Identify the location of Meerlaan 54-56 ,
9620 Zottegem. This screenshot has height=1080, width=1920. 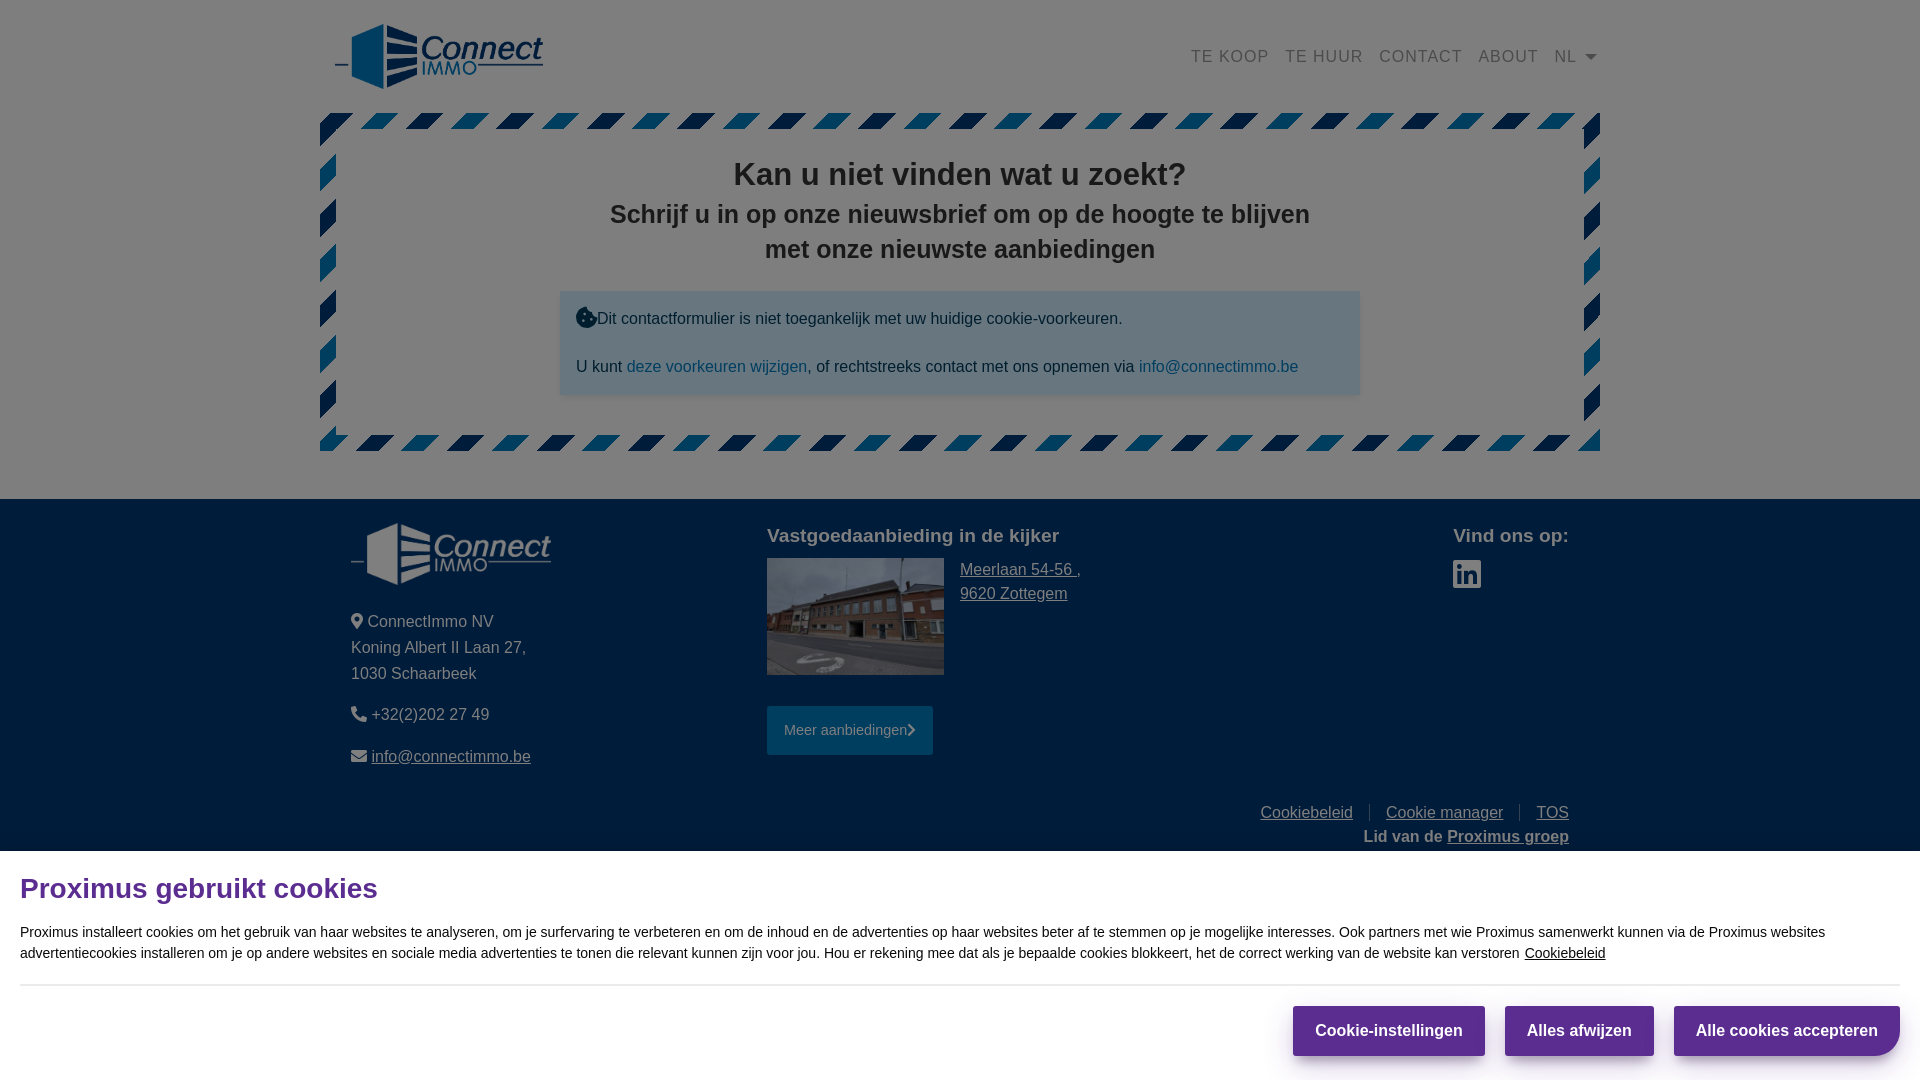
(1020, 580).